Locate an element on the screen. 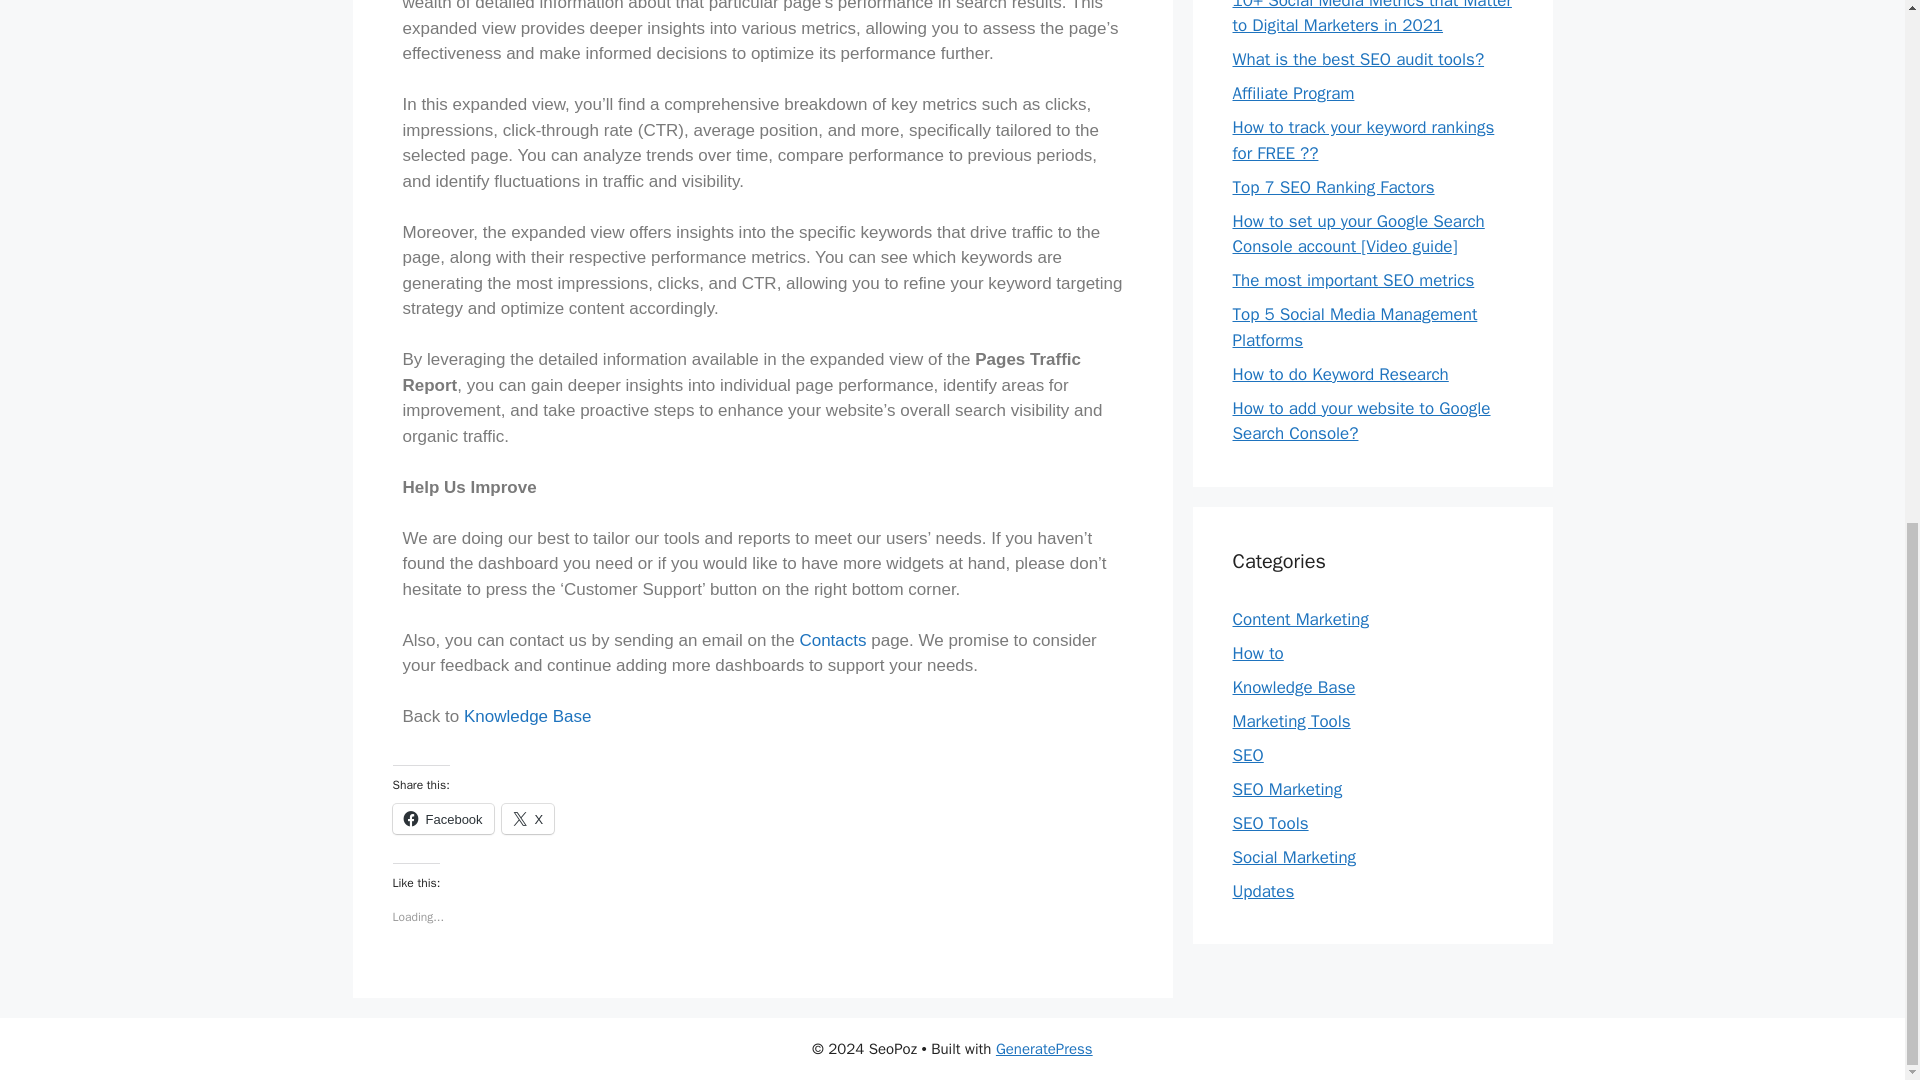 This screenshot has height=1080, width=1920. Knowledge Base is located at coordinates (1294, 687).